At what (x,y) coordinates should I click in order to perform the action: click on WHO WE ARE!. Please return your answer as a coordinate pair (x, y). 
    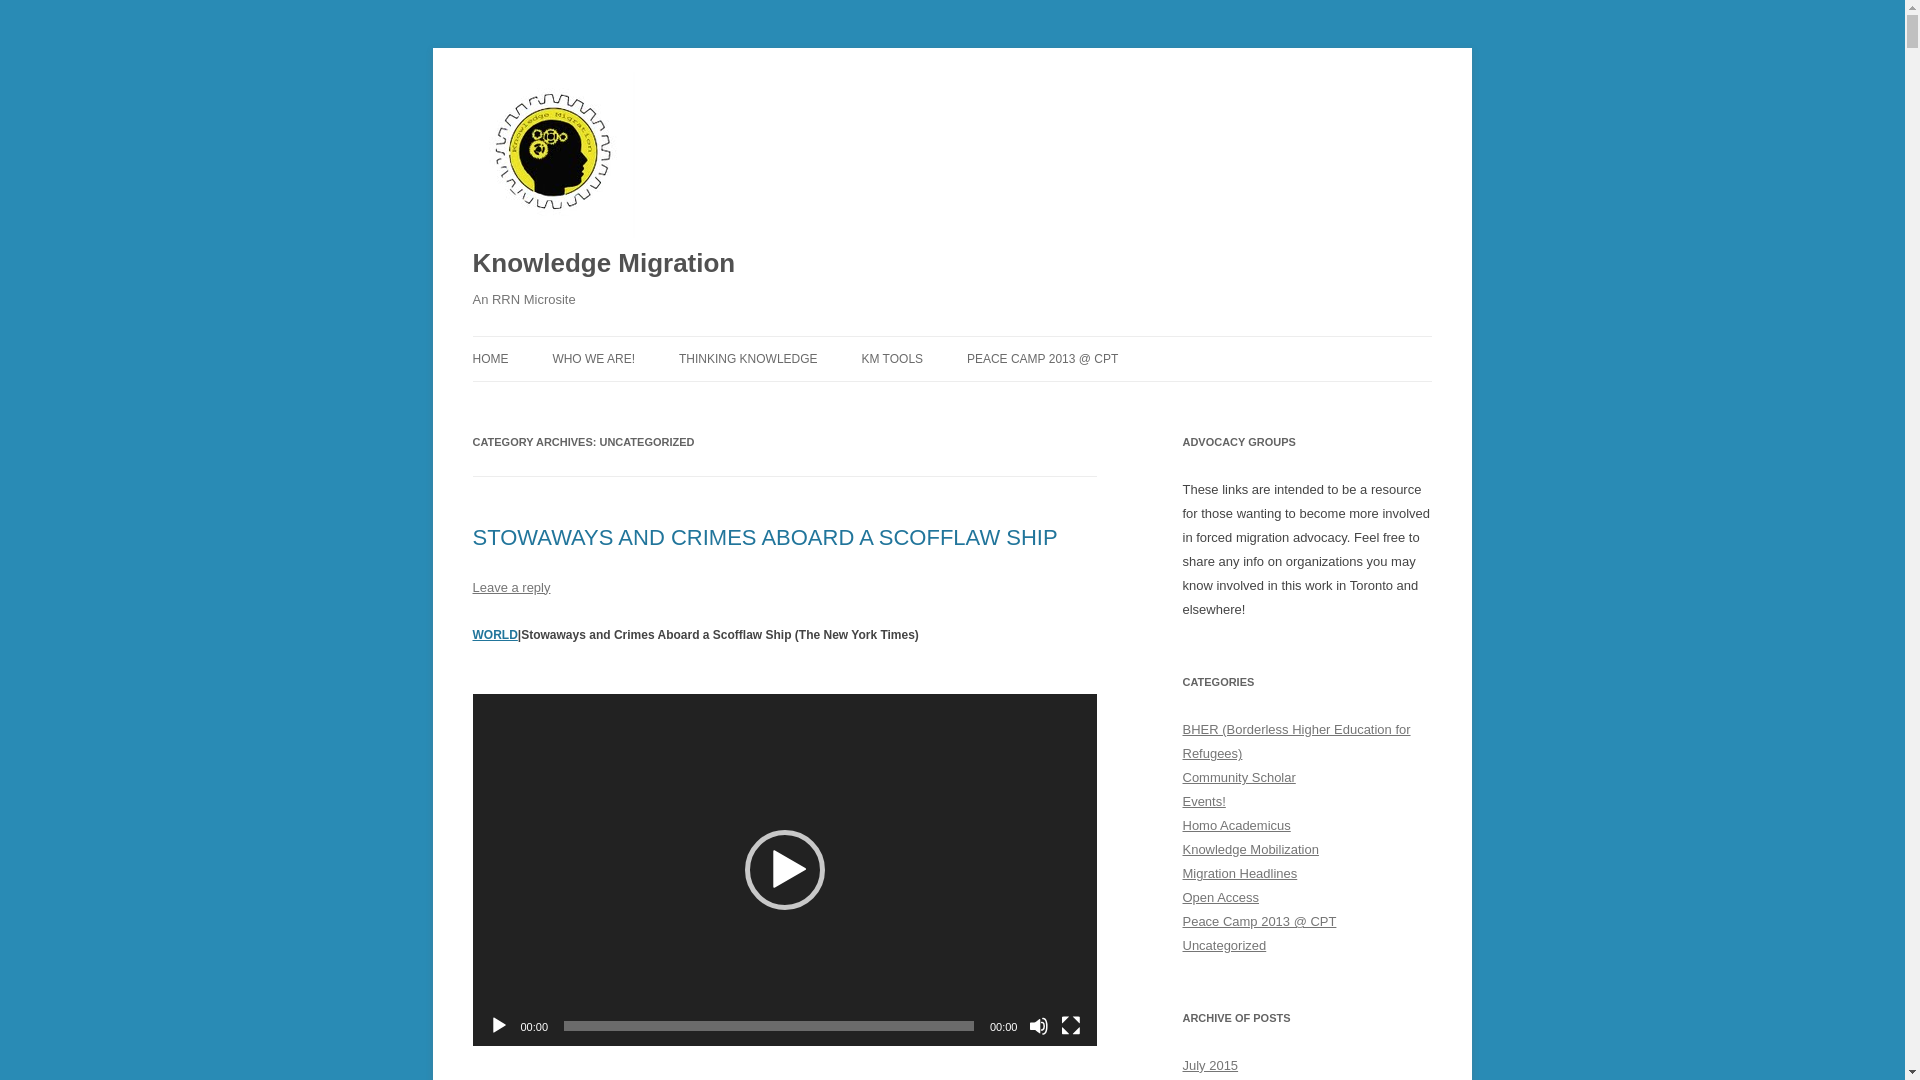
    Looking at the image, I should click on (594, 358).